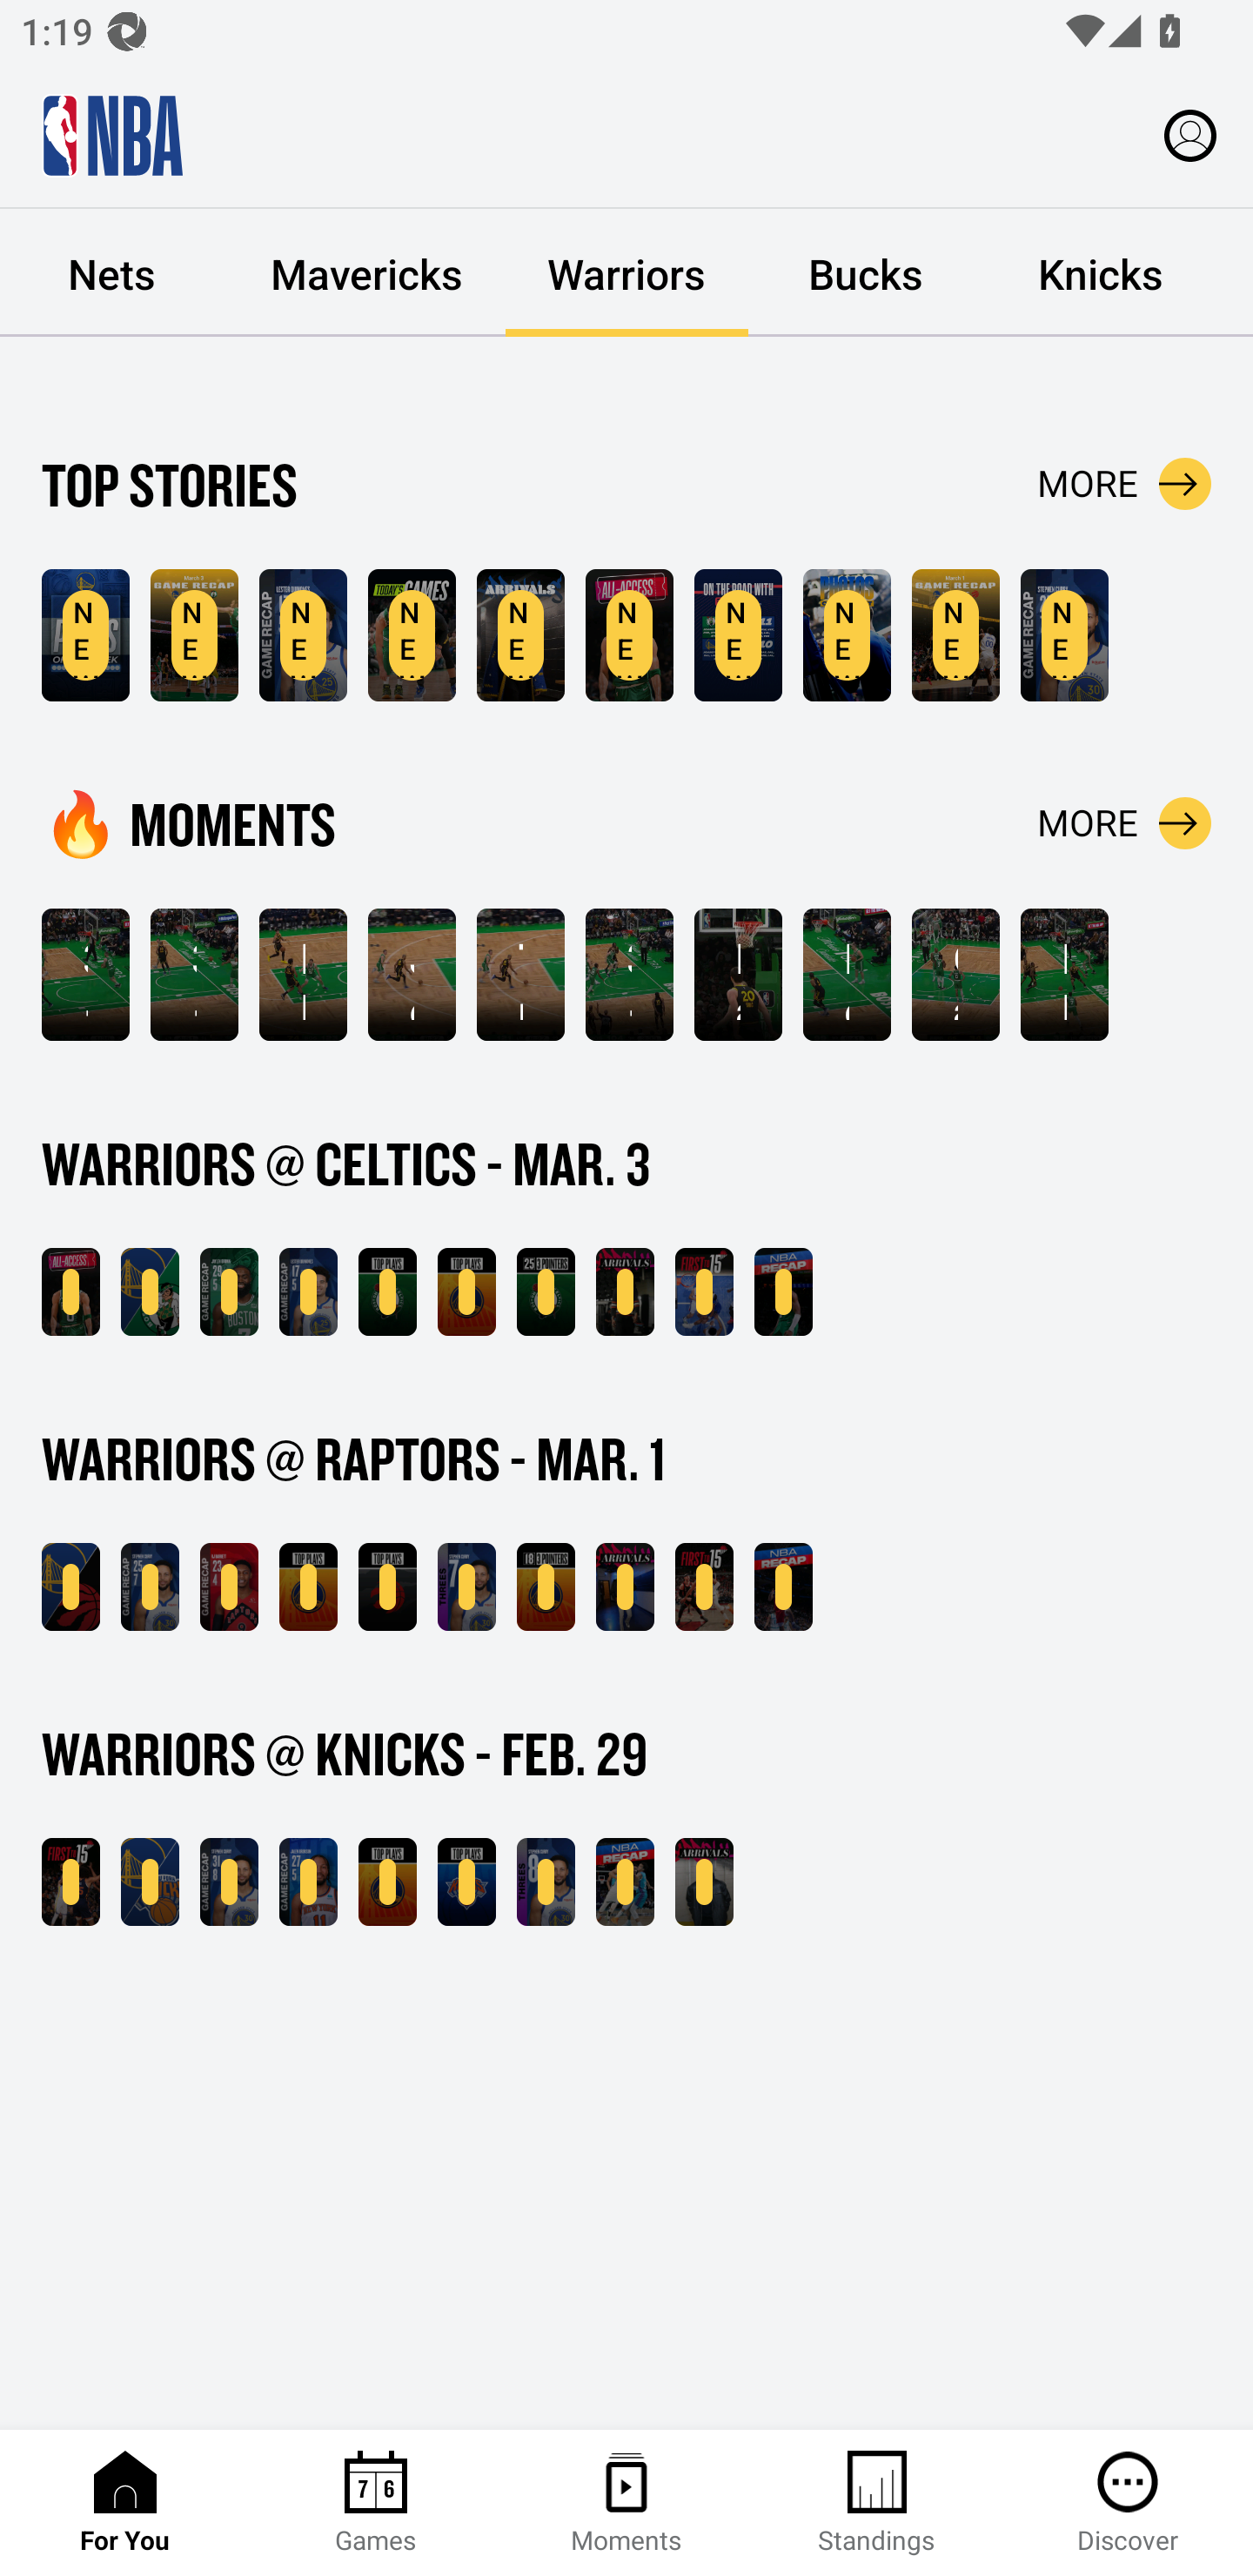  What do you see at coordinates (193, 975) in the screenshot?
I see `3-pointer by Lester Quinones` at bounding box center [193, 975].